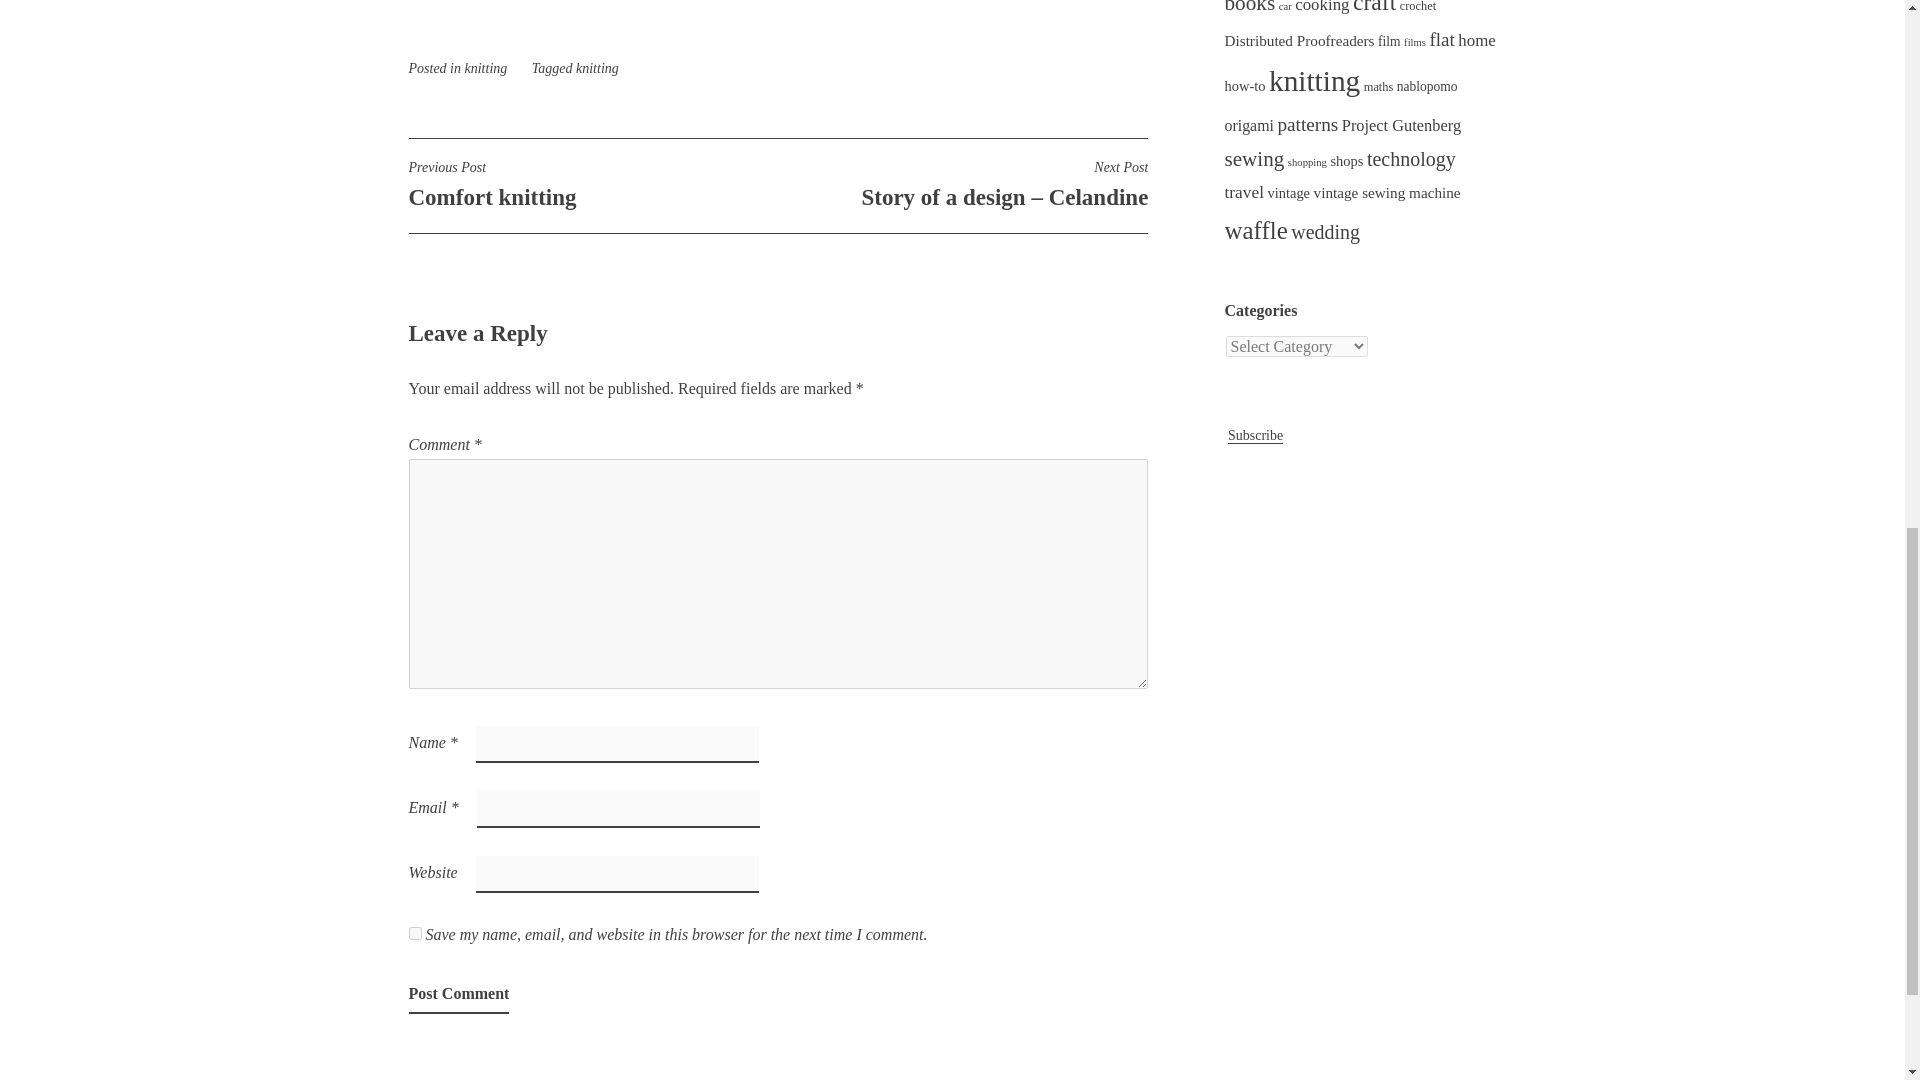  I want to click on knitting, so click(592, 184).